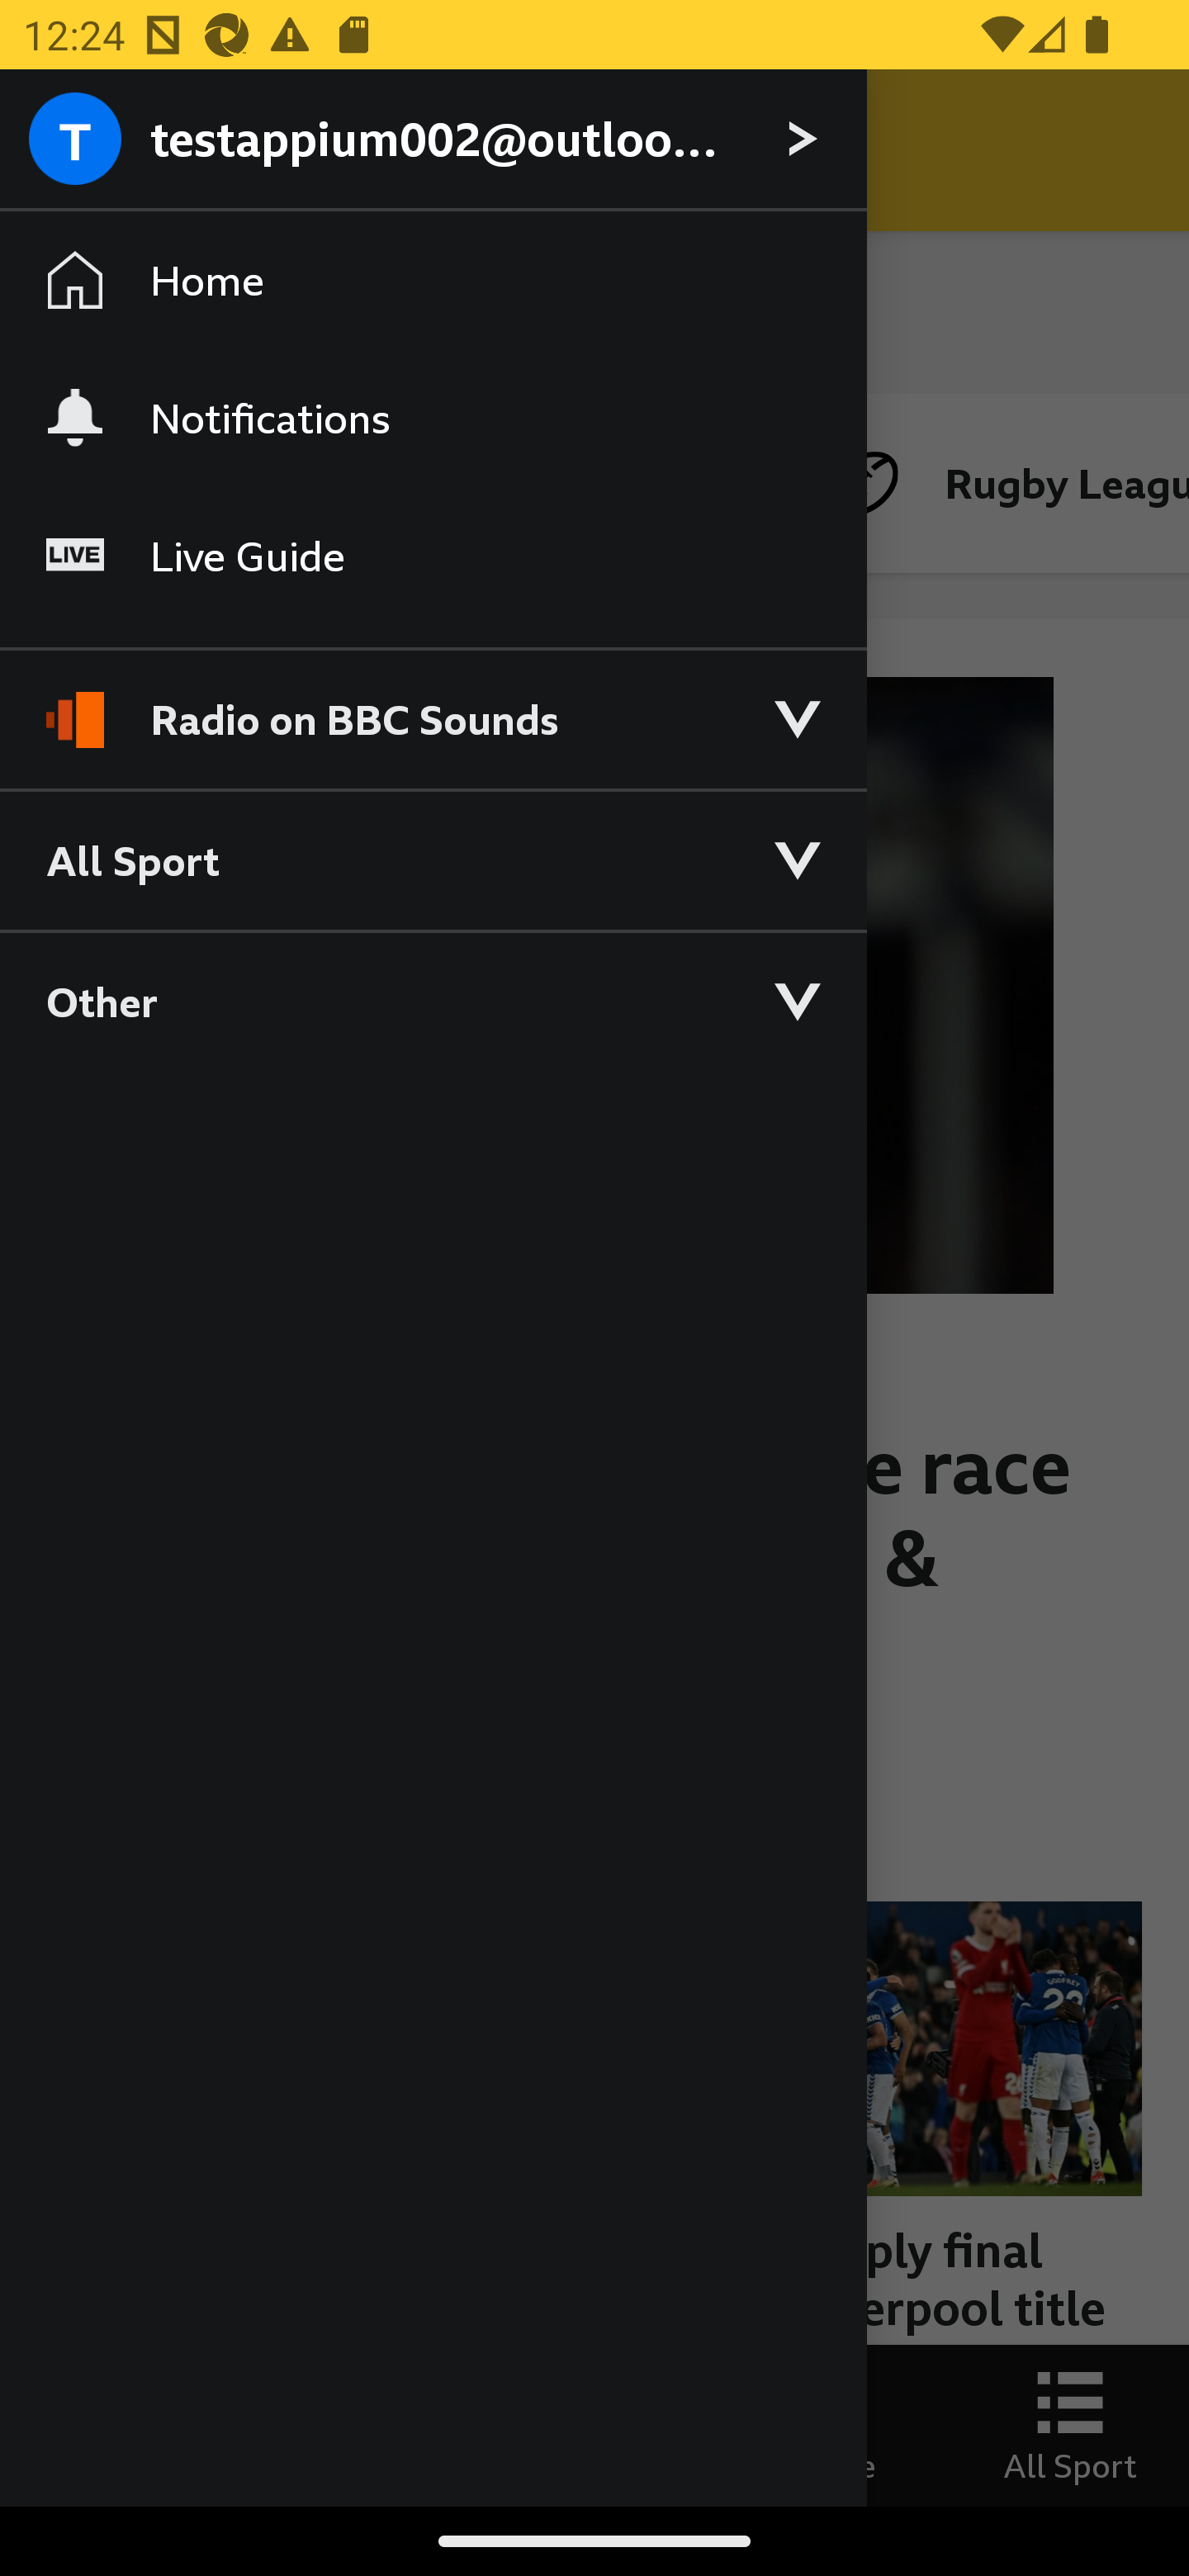 The height and width of the screenshot is (2576, 1189). I want to click on Other, so click(433, 1001).